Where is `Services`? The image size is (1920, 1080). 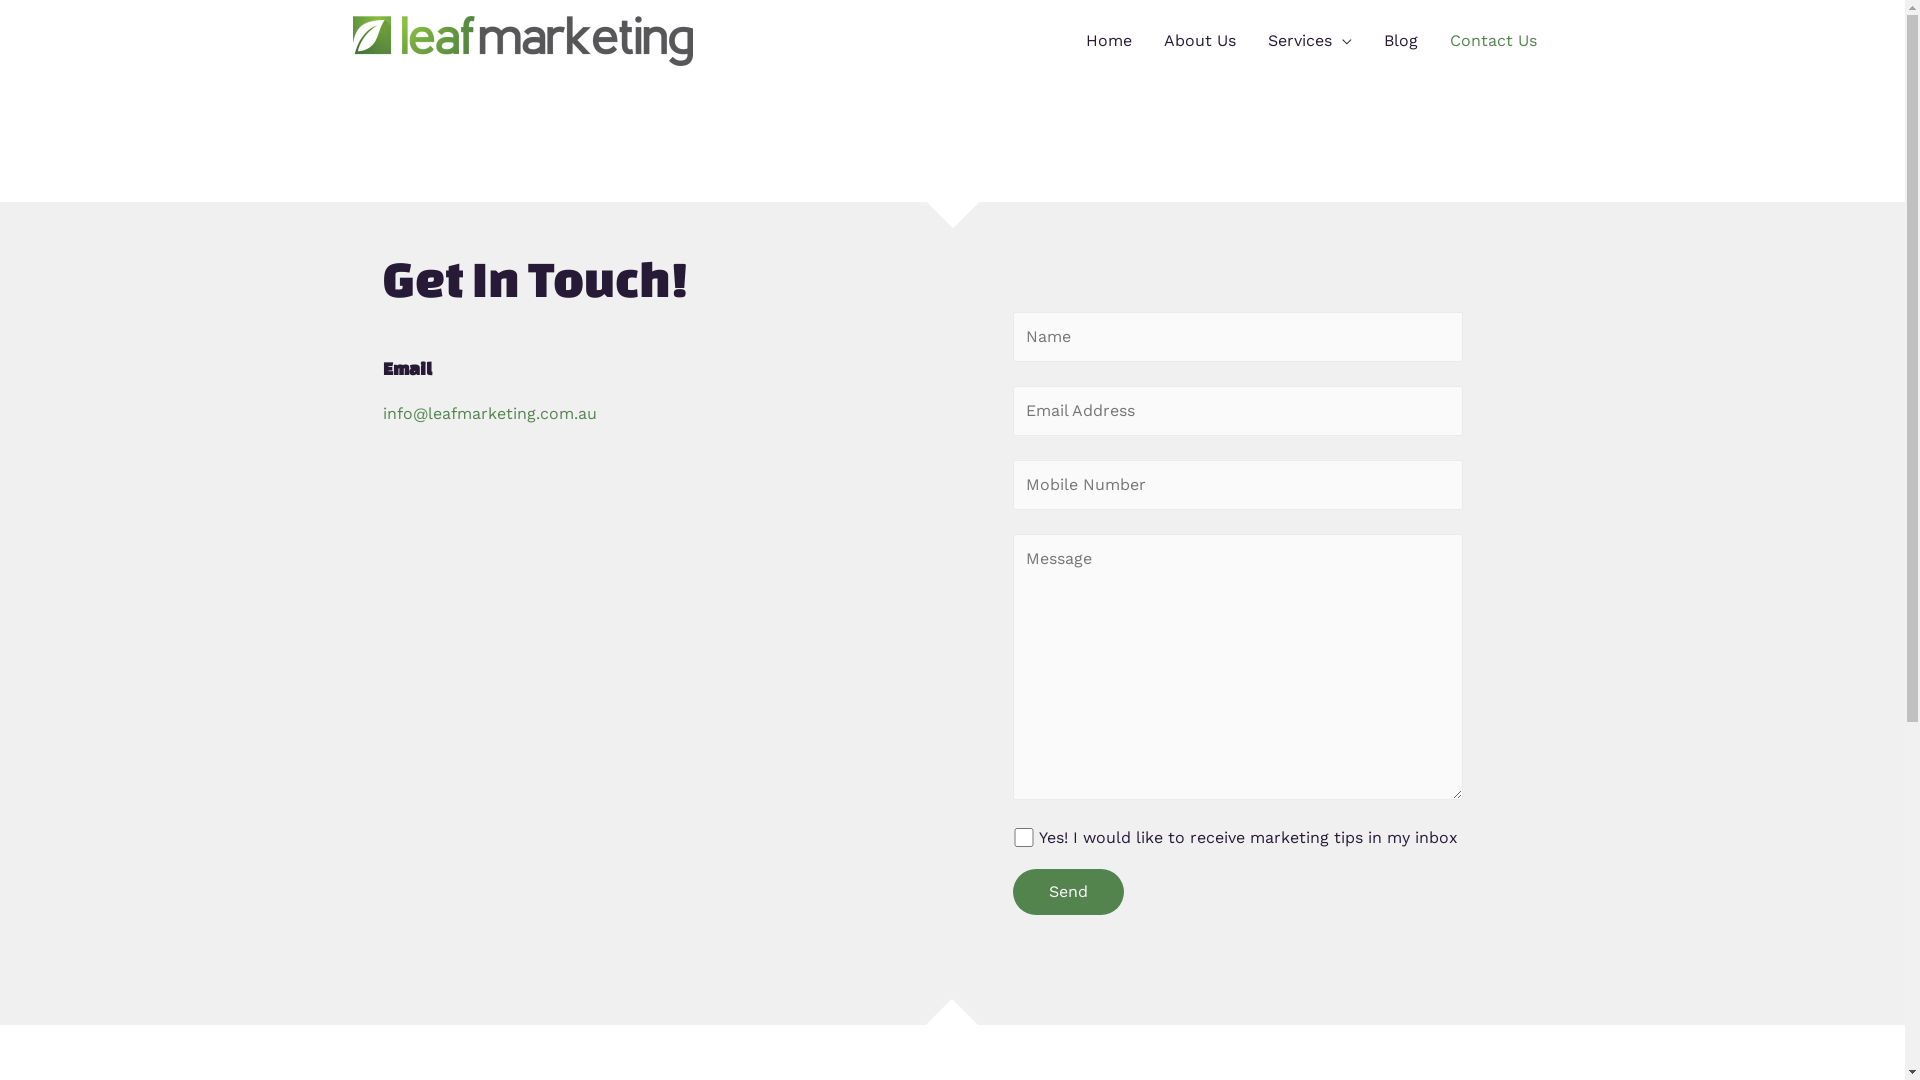
Services is located at coordinates (1310, 41).